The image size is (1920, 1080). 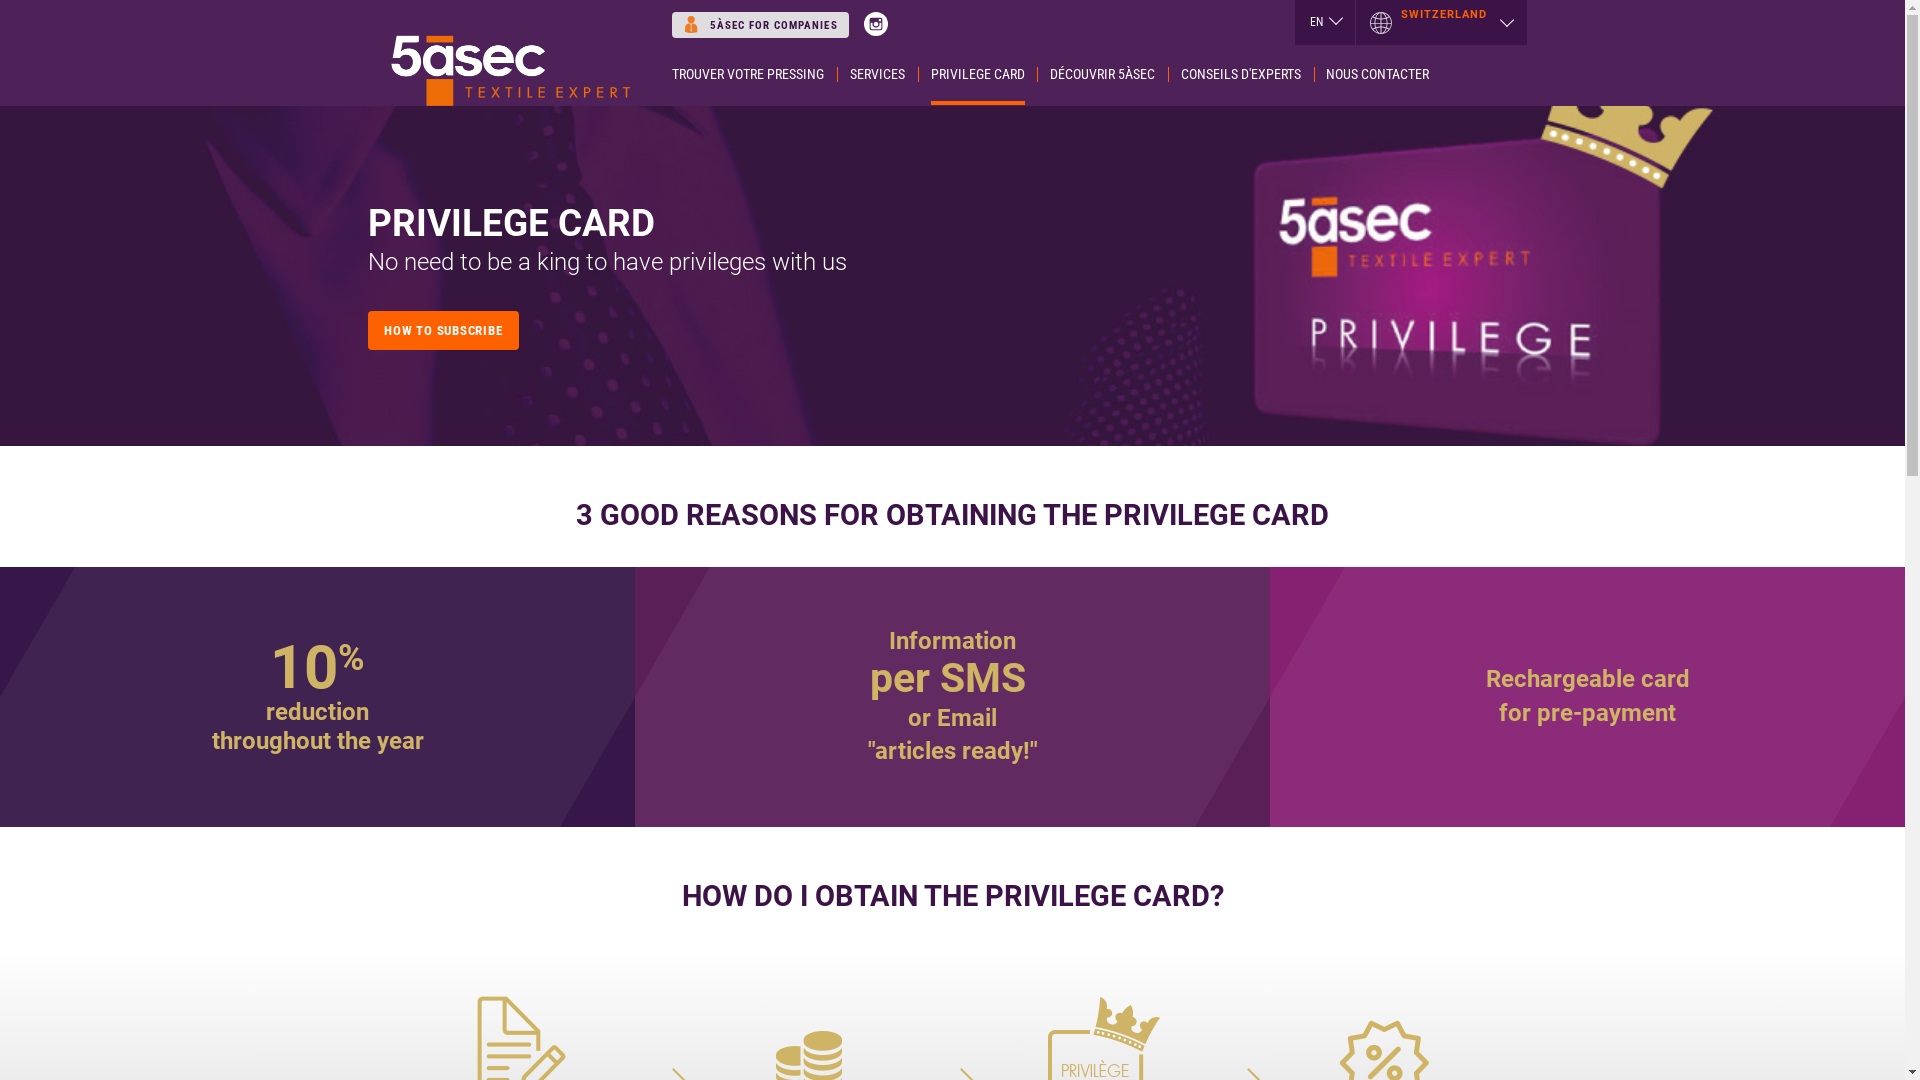 What do you see at coordinates (878, 75) in the screenshot?
I see `SERVICES` at bounding box center [878, 75].